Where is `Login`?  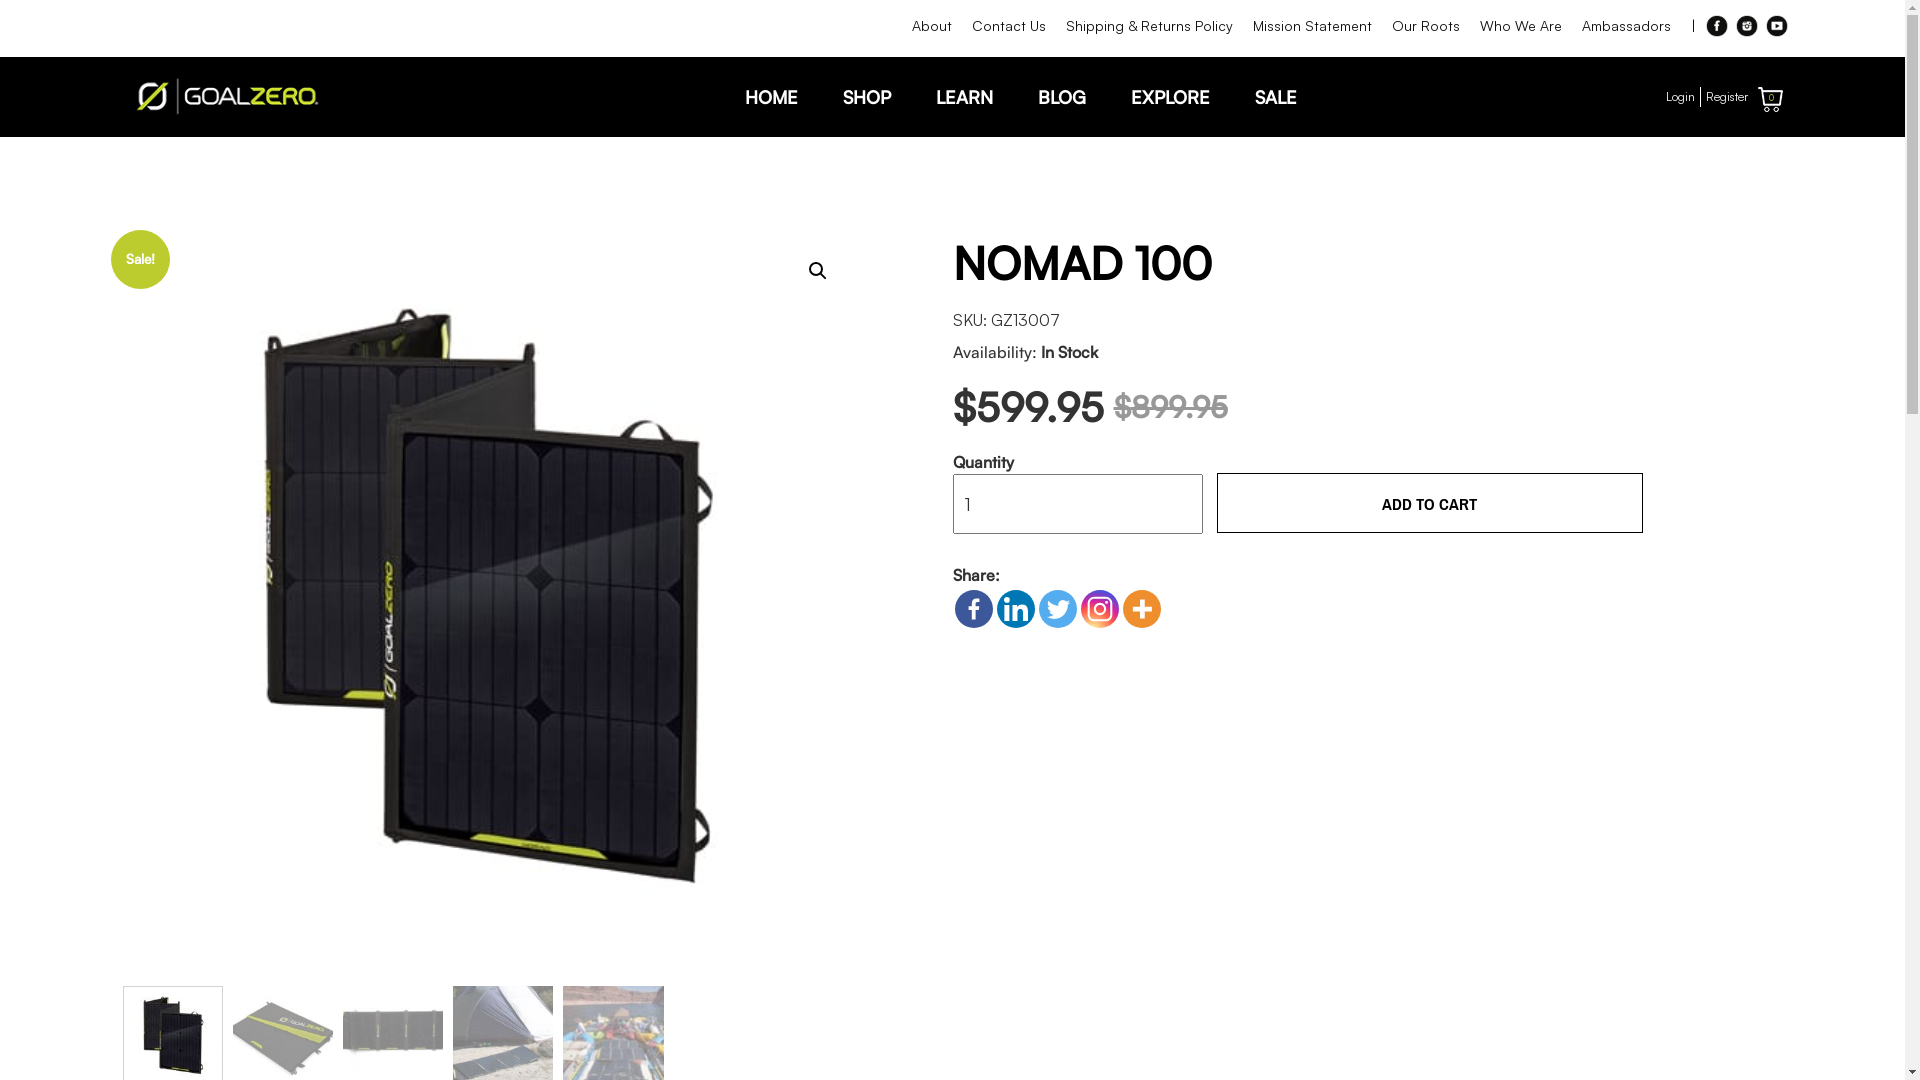 Login is located at coordinates (1680, 97).